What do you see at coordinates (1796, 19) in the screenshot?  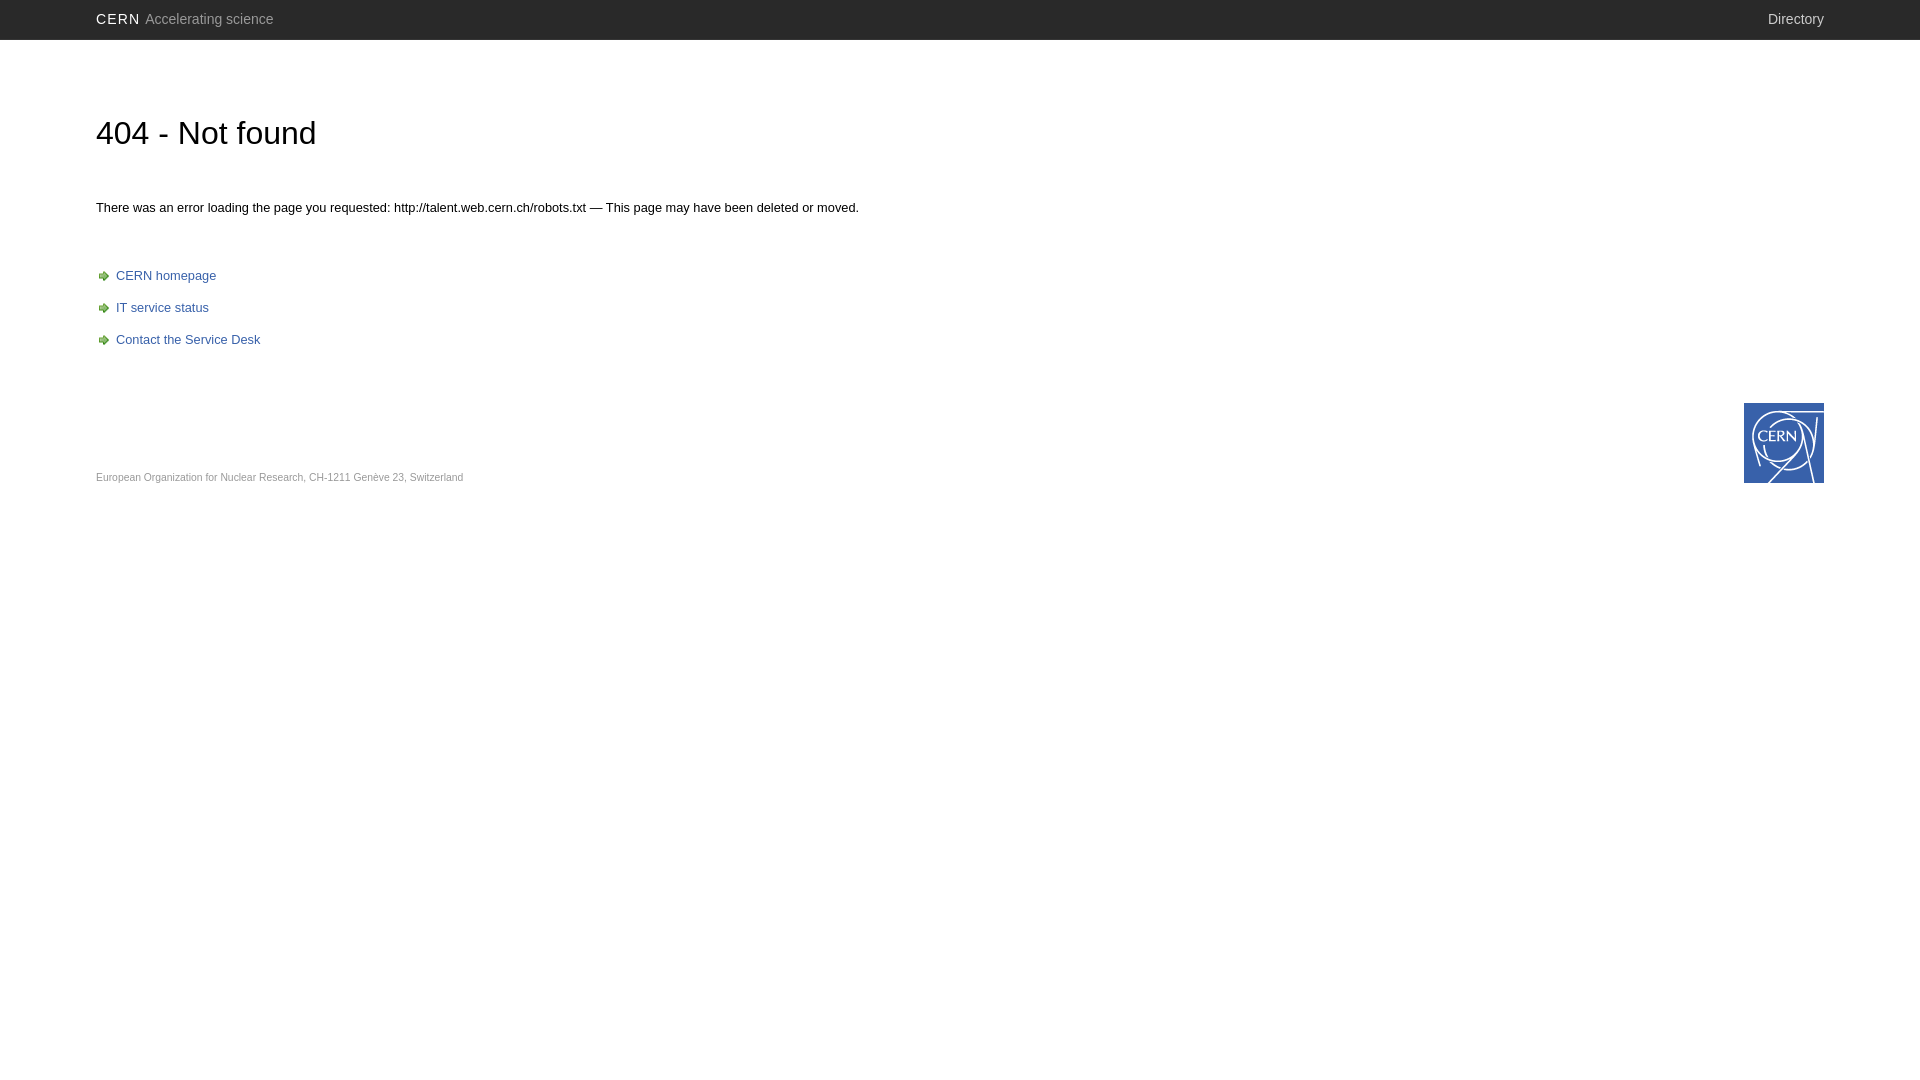 I see `Directory` at bounding box center [1796, 19].